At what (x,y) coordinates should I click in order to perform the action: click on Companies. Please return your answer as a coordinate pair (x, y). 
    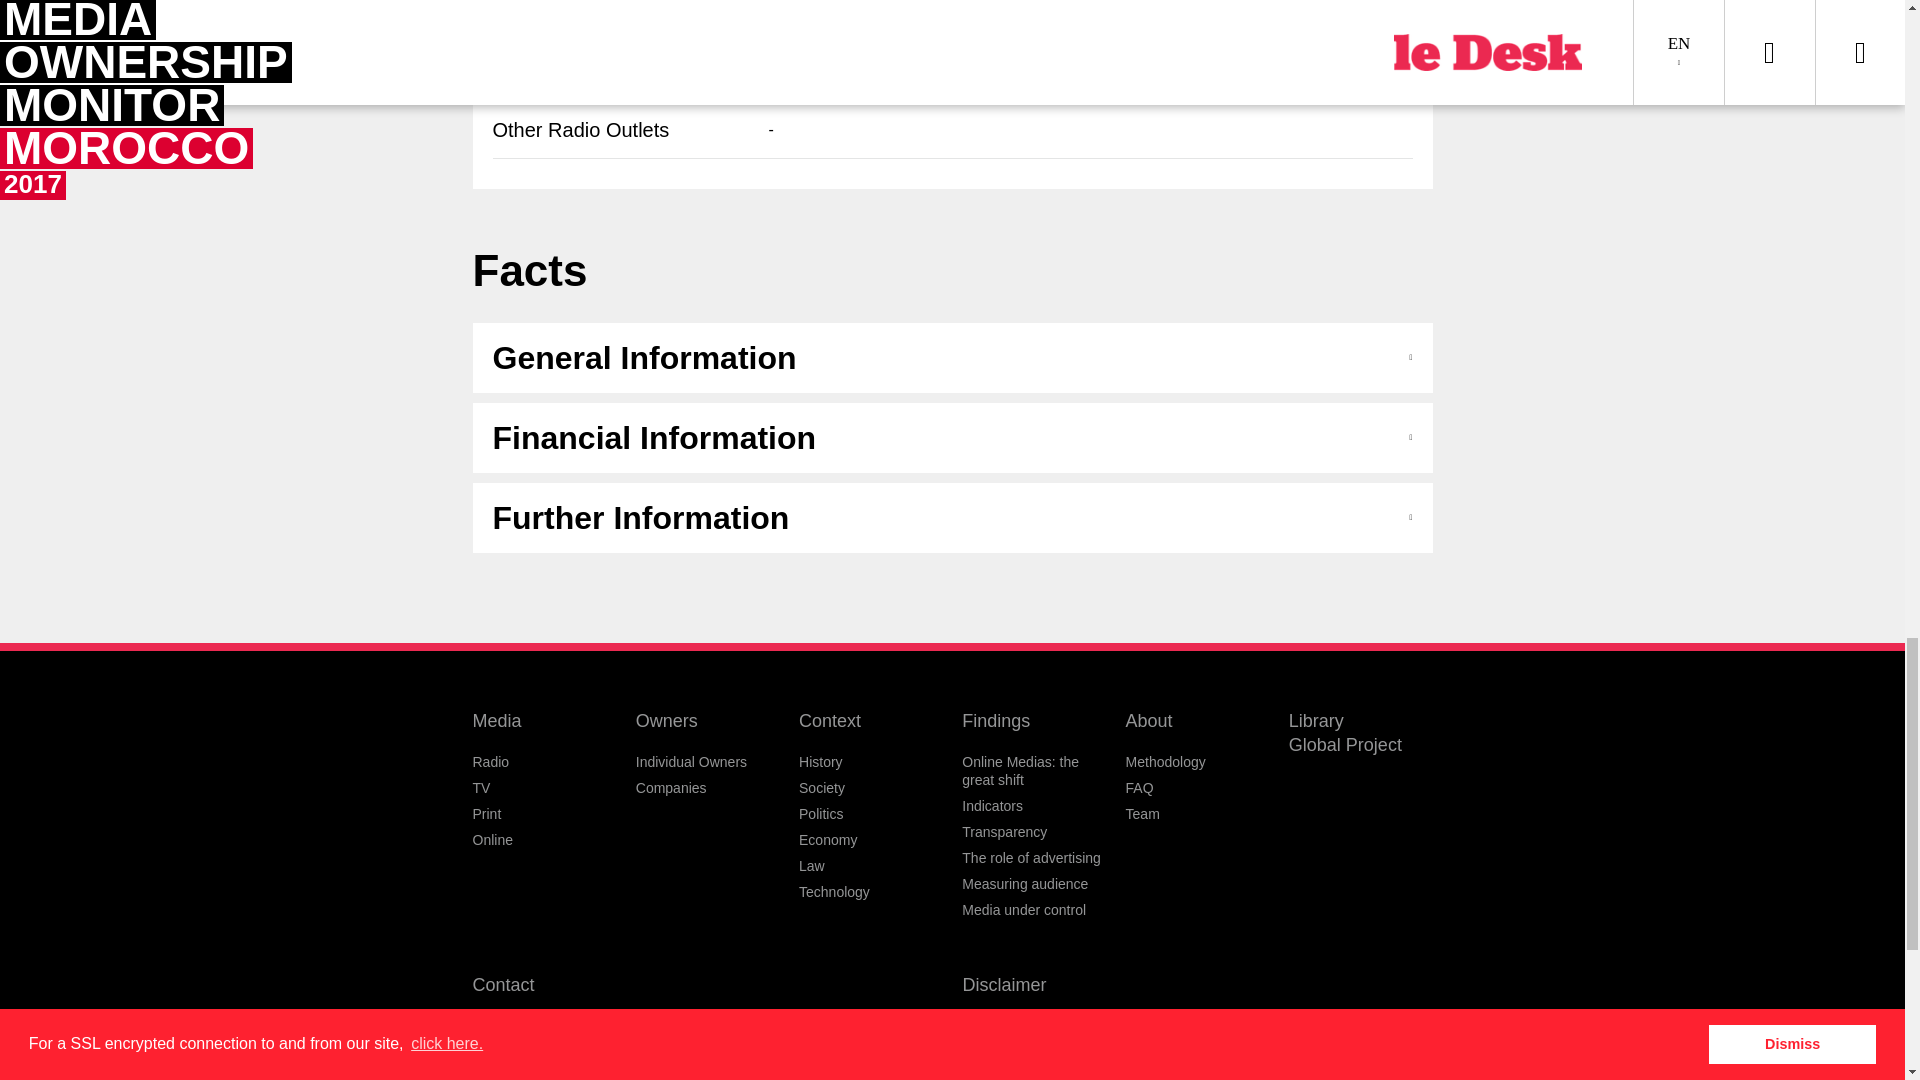
    Looking at the image, I should click on (670, 787).